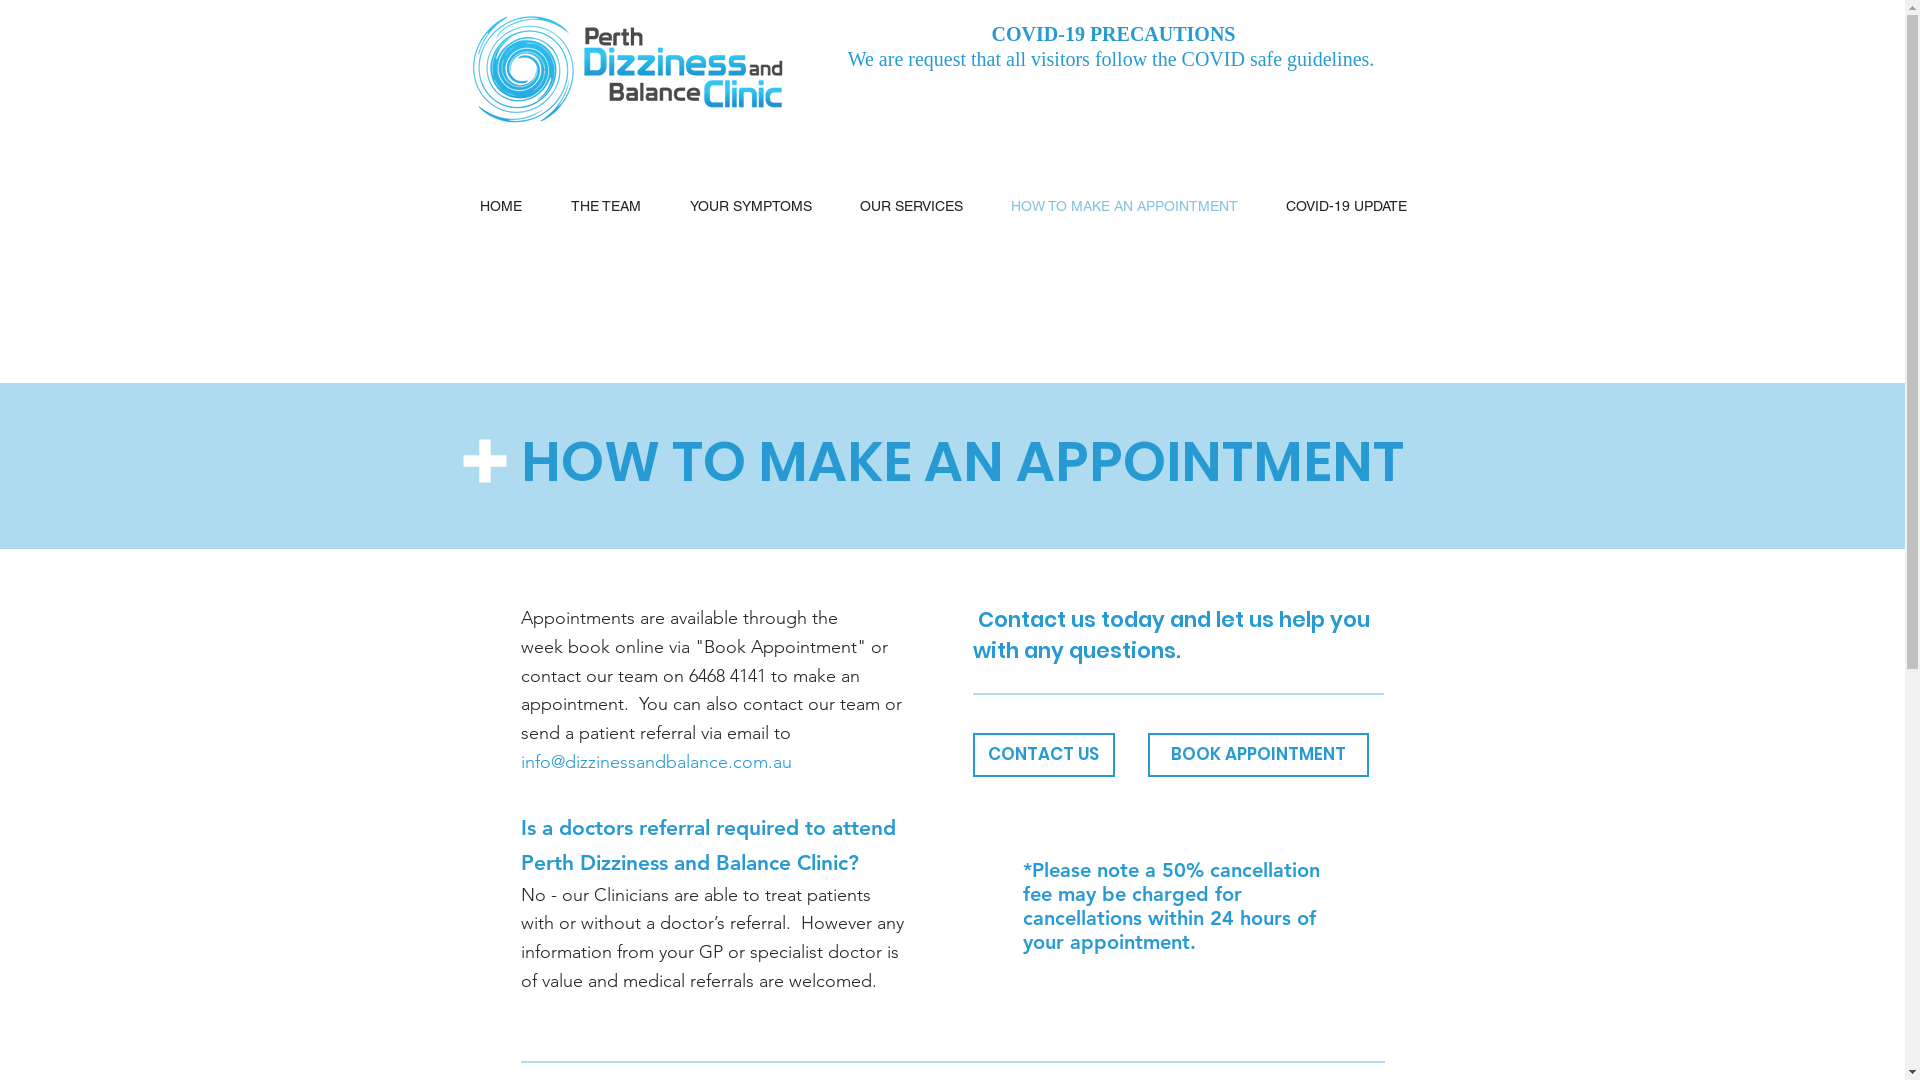  I want to click on HOME, so click(510, 206).